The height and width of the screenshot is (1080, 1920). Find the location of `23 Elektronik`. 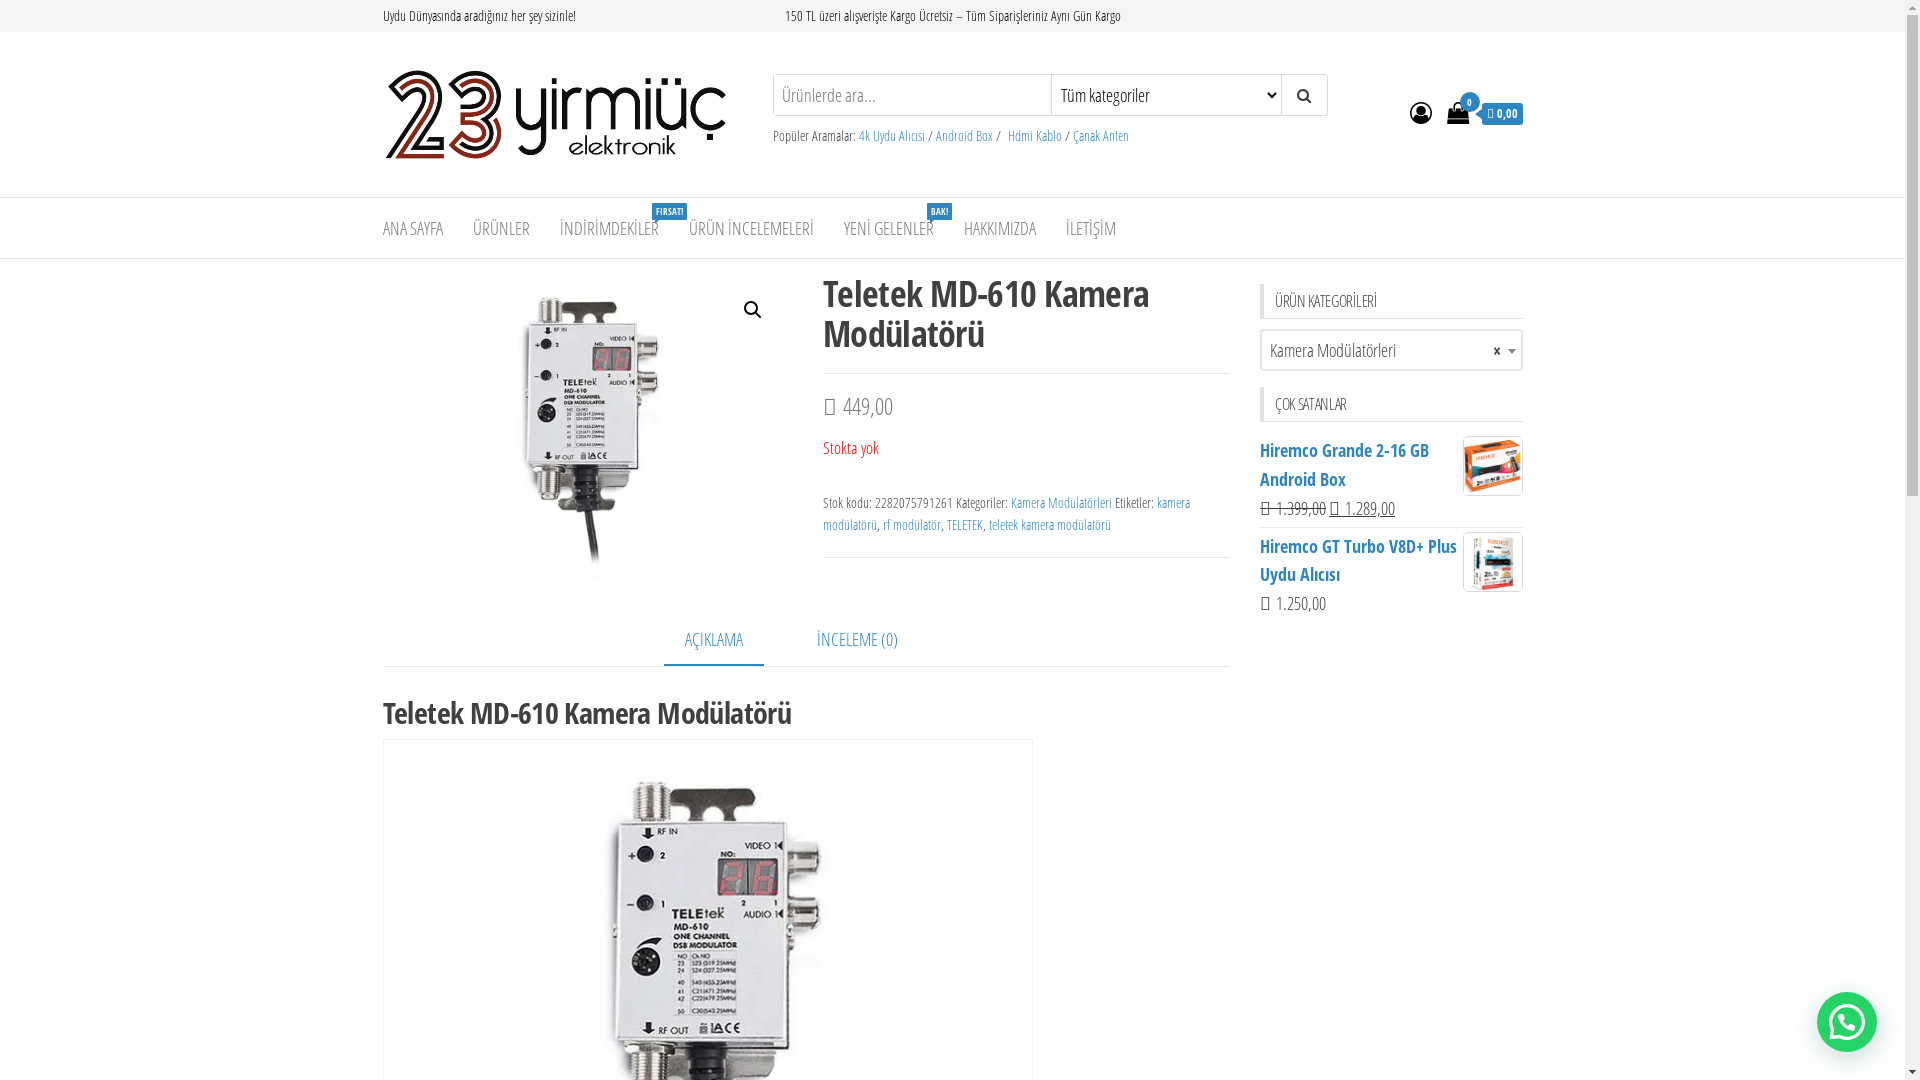

23 Elektronik is located at coordinates (434, 199).